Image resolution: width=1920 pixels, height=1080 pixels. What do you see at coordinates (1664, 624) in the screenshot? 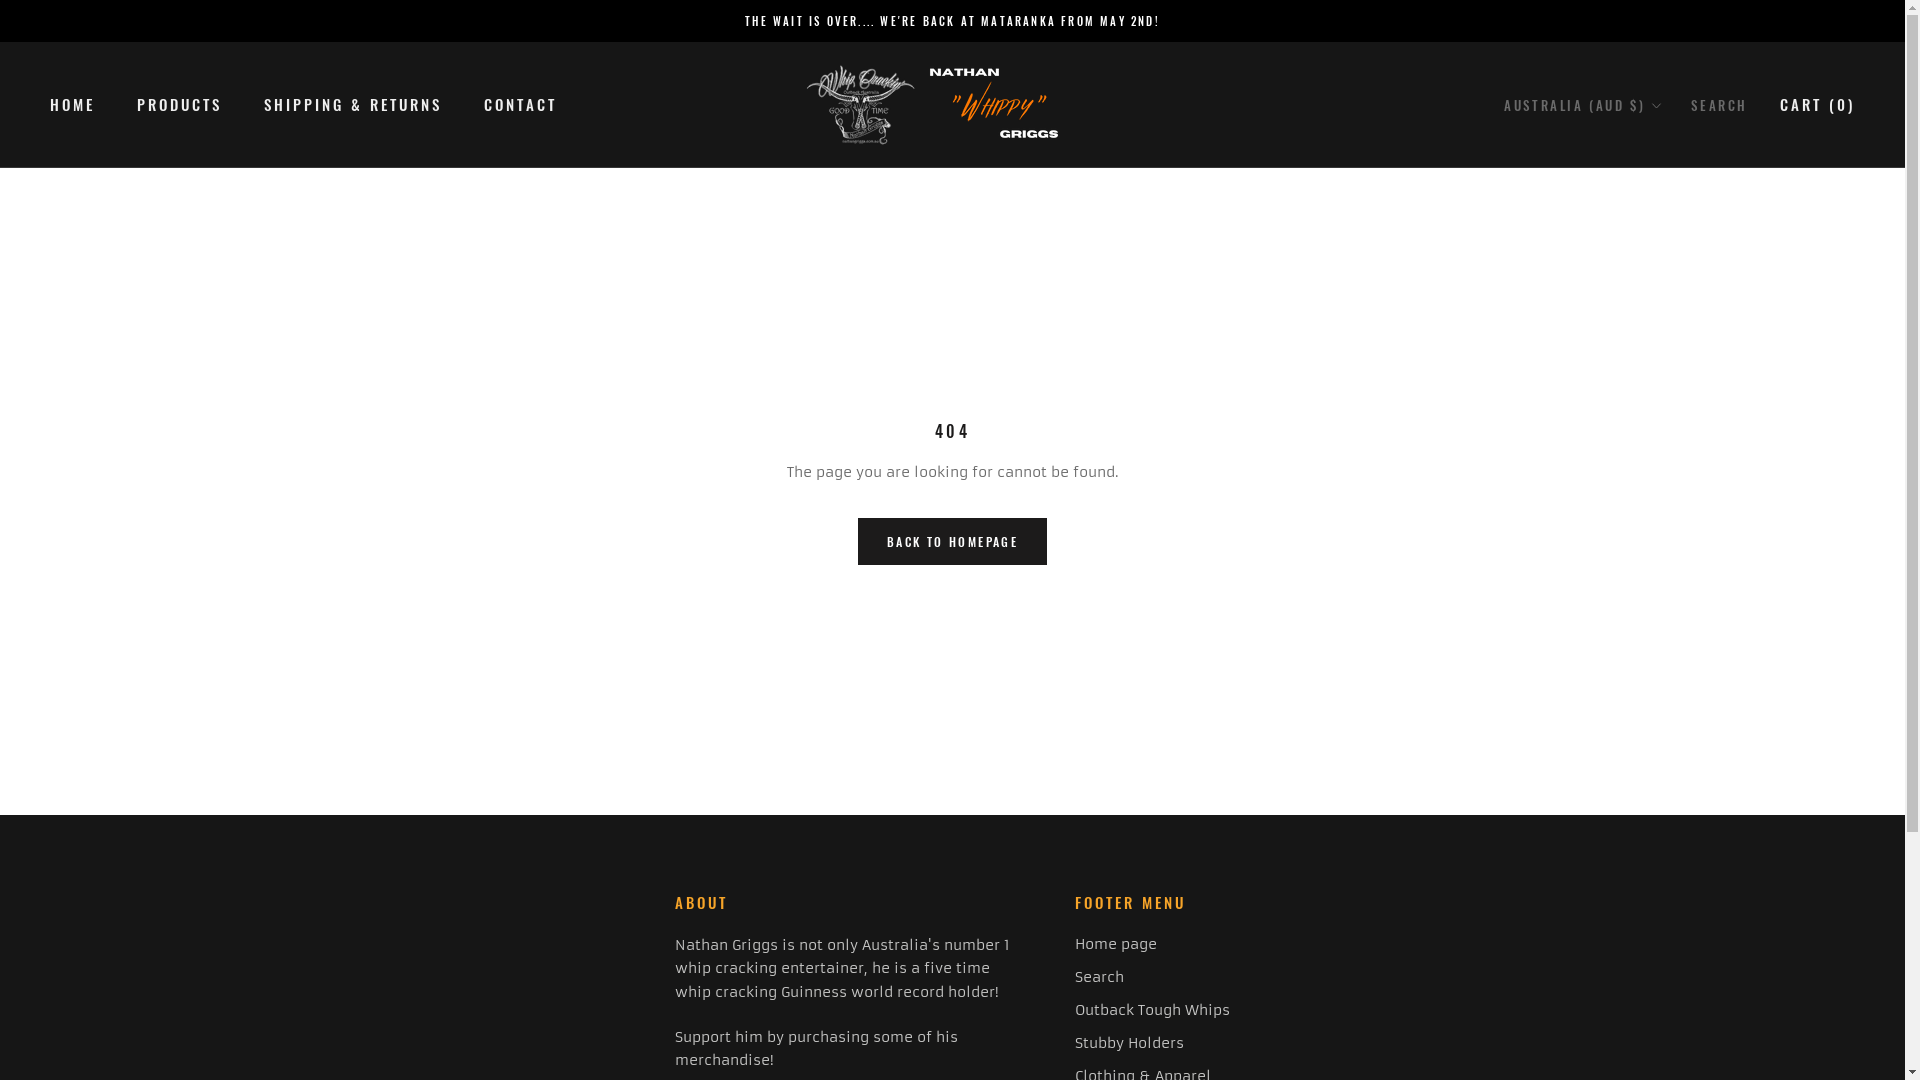
I see `NL` at bounding box center [1664, 624].